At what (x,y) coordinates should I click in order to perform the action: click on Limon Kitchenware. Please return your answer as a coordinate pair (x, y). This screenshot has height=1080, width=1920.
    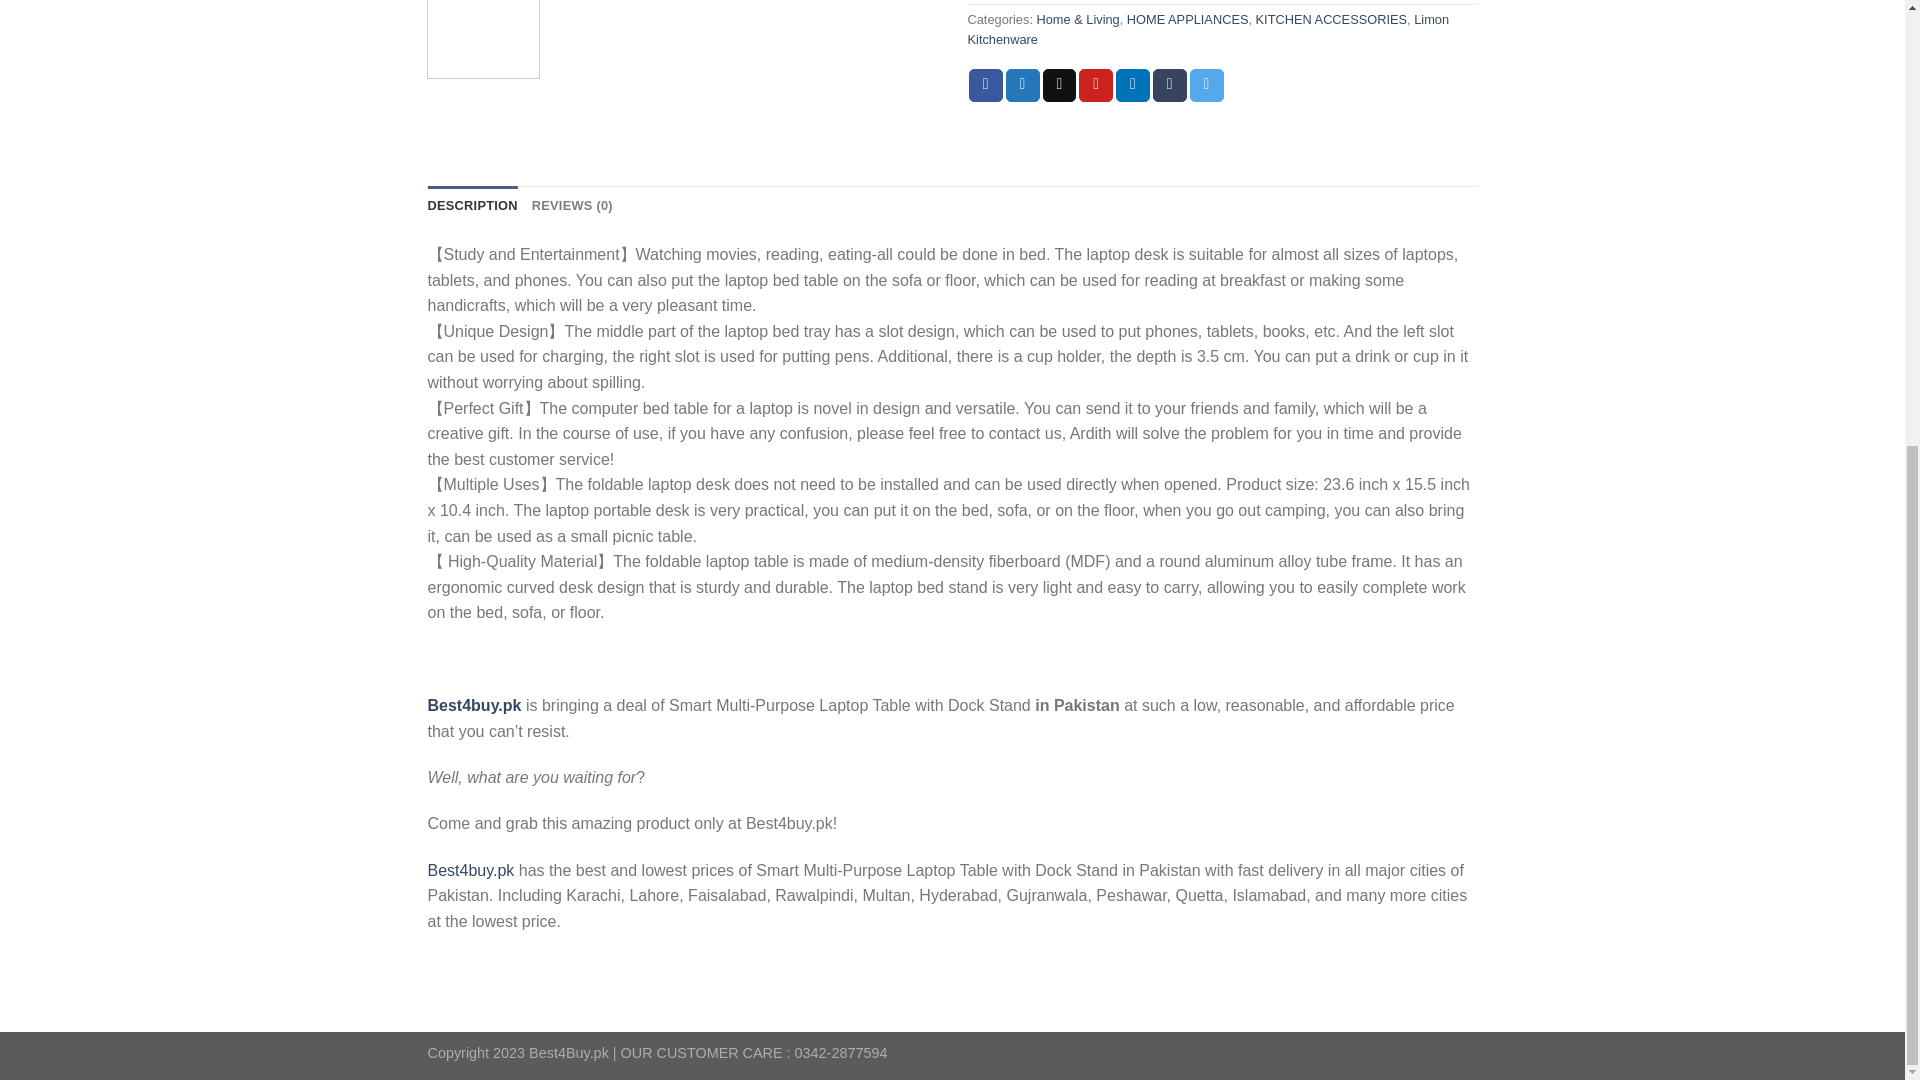
    Looking at the image, I should click on (1208, 29).